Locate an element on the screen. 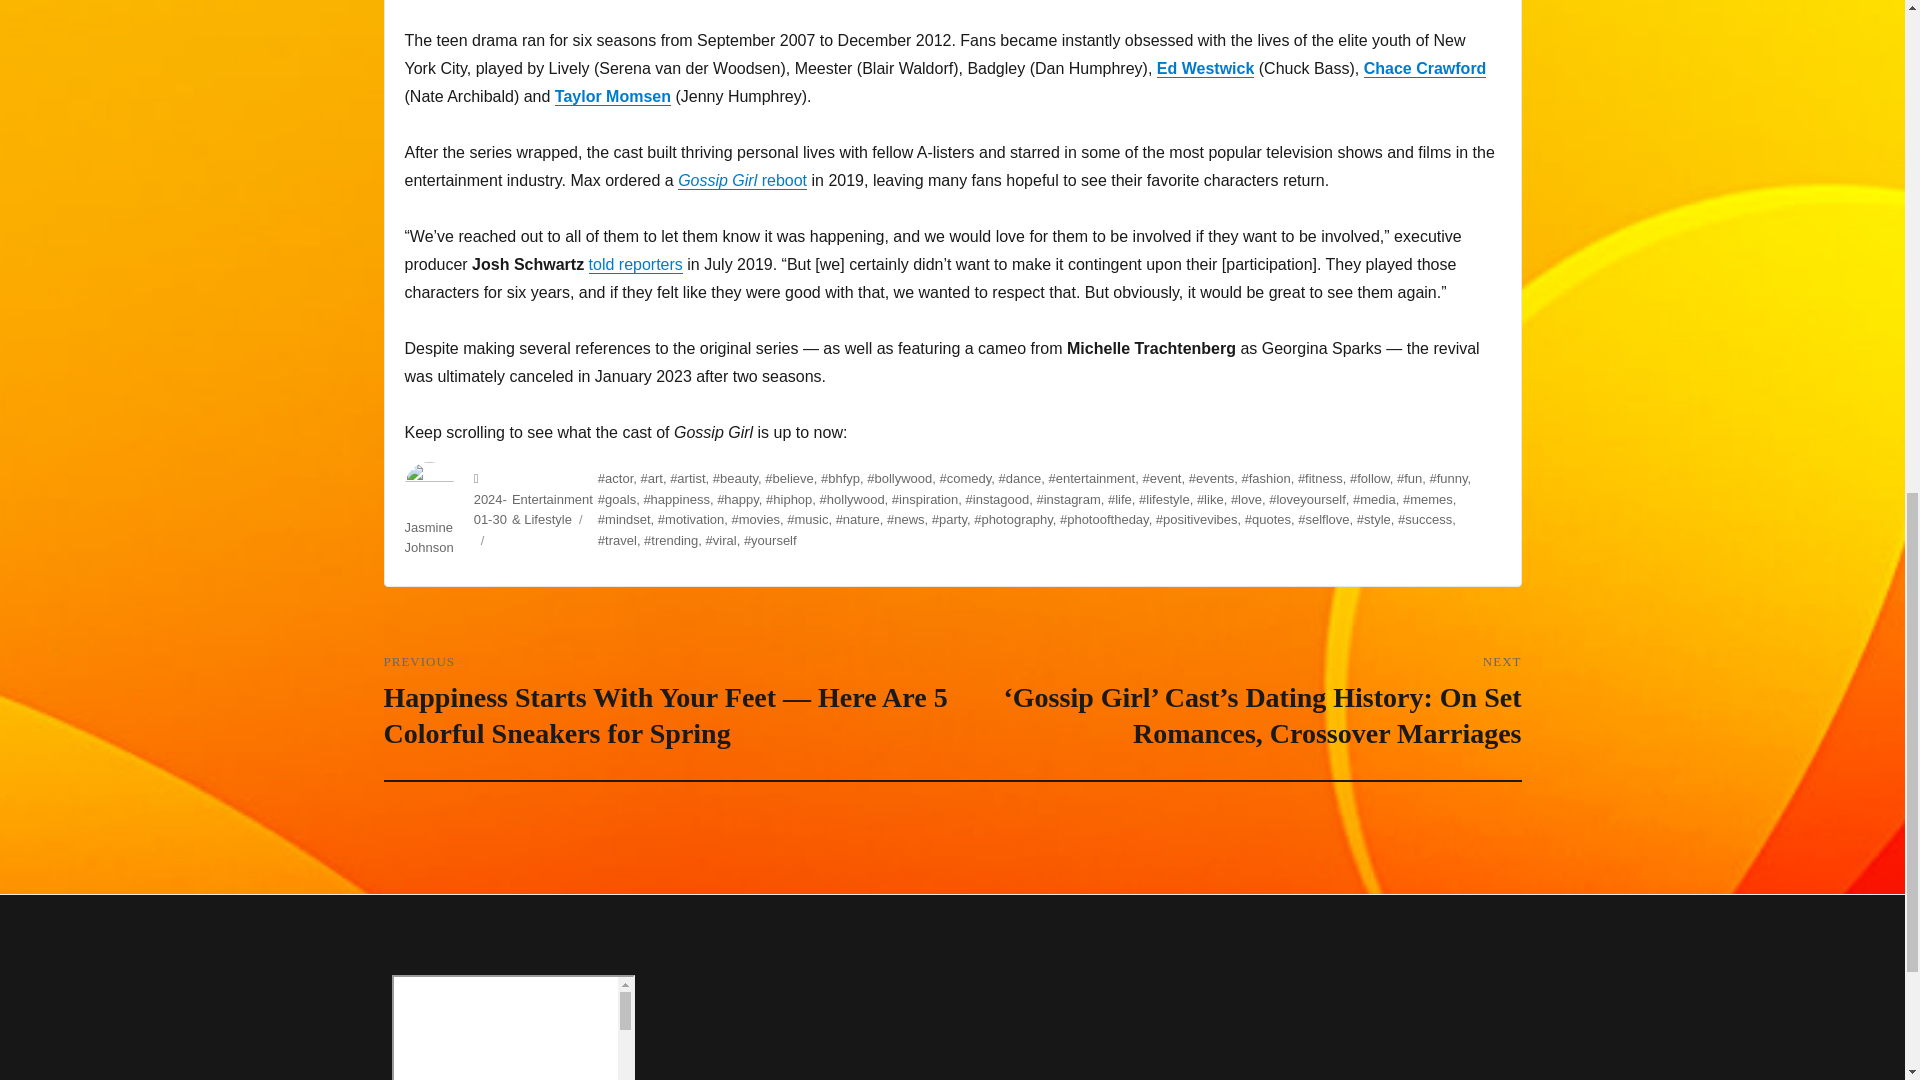  told reporters is located at coordinates (636, 264).